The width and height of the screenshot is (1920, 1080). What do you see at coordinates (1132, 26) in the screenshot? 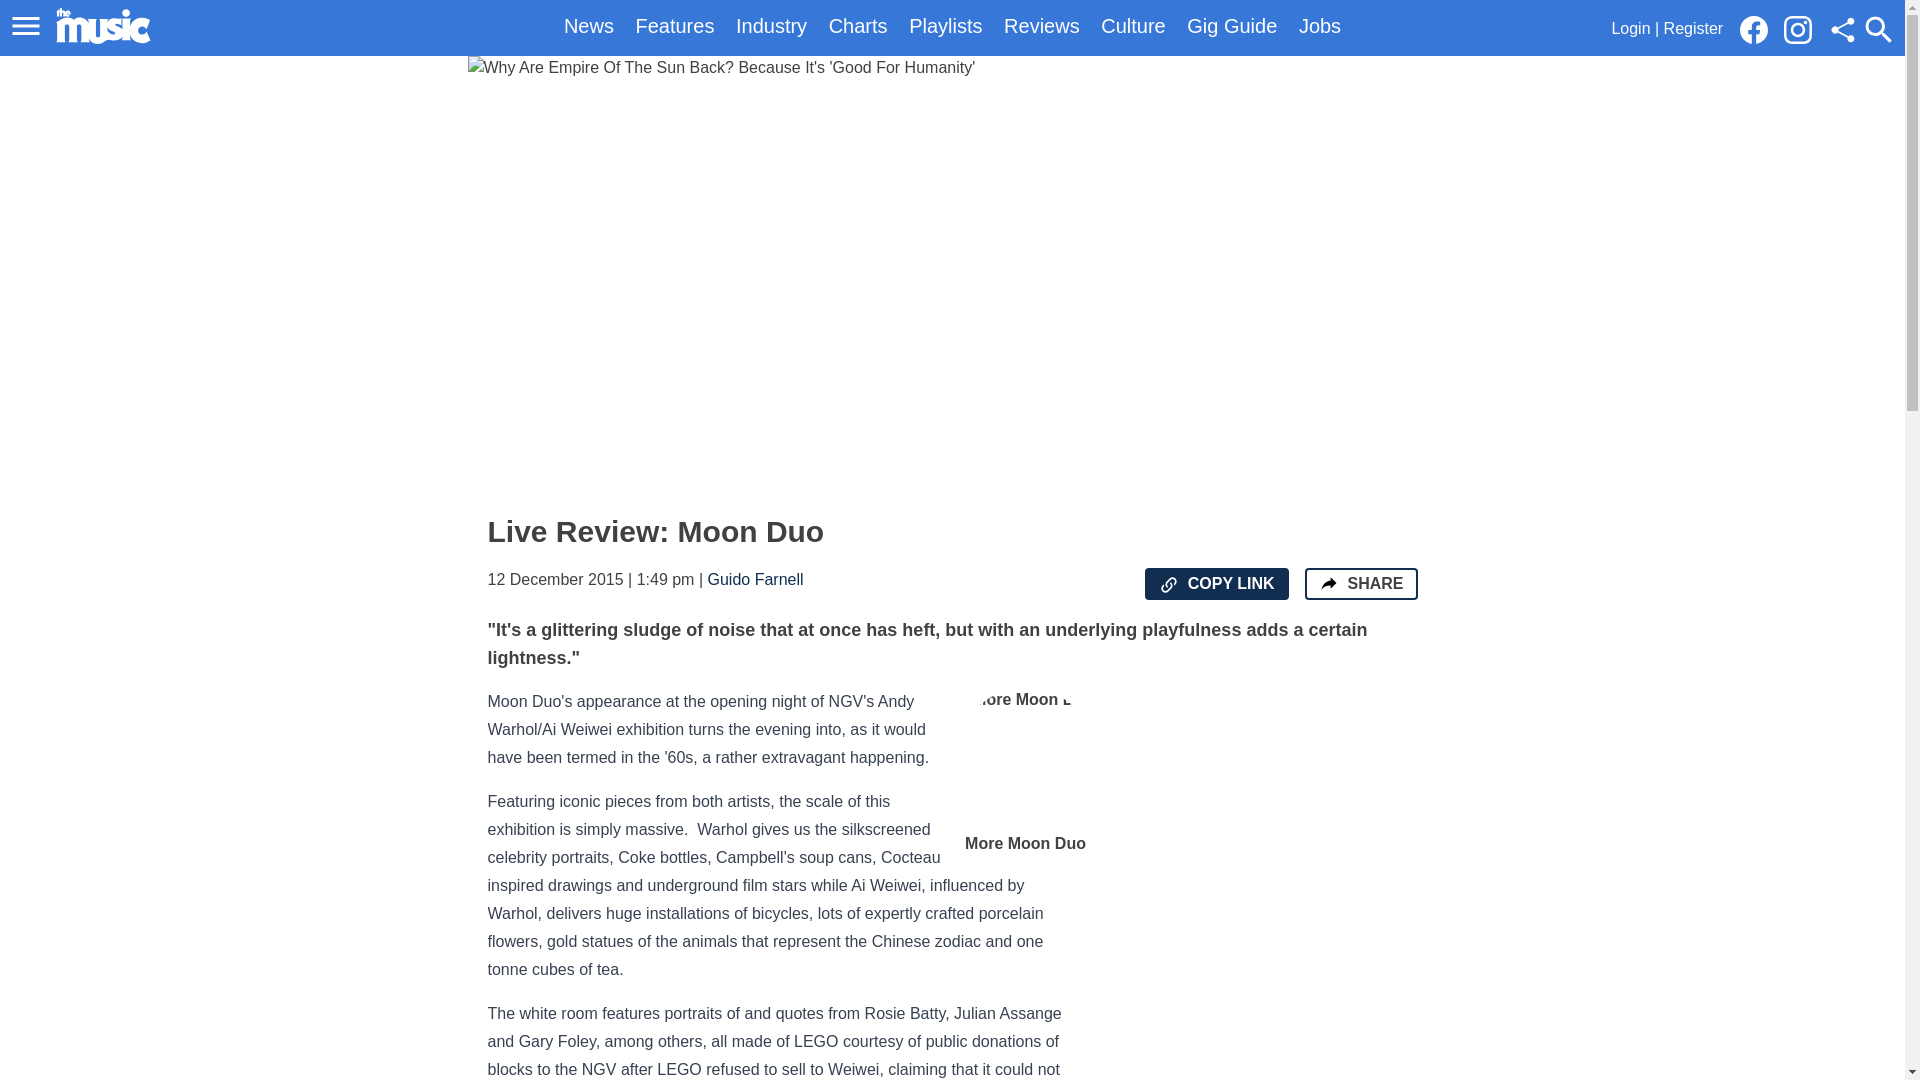
I see `Culture` at bounding box center [1132, 26].